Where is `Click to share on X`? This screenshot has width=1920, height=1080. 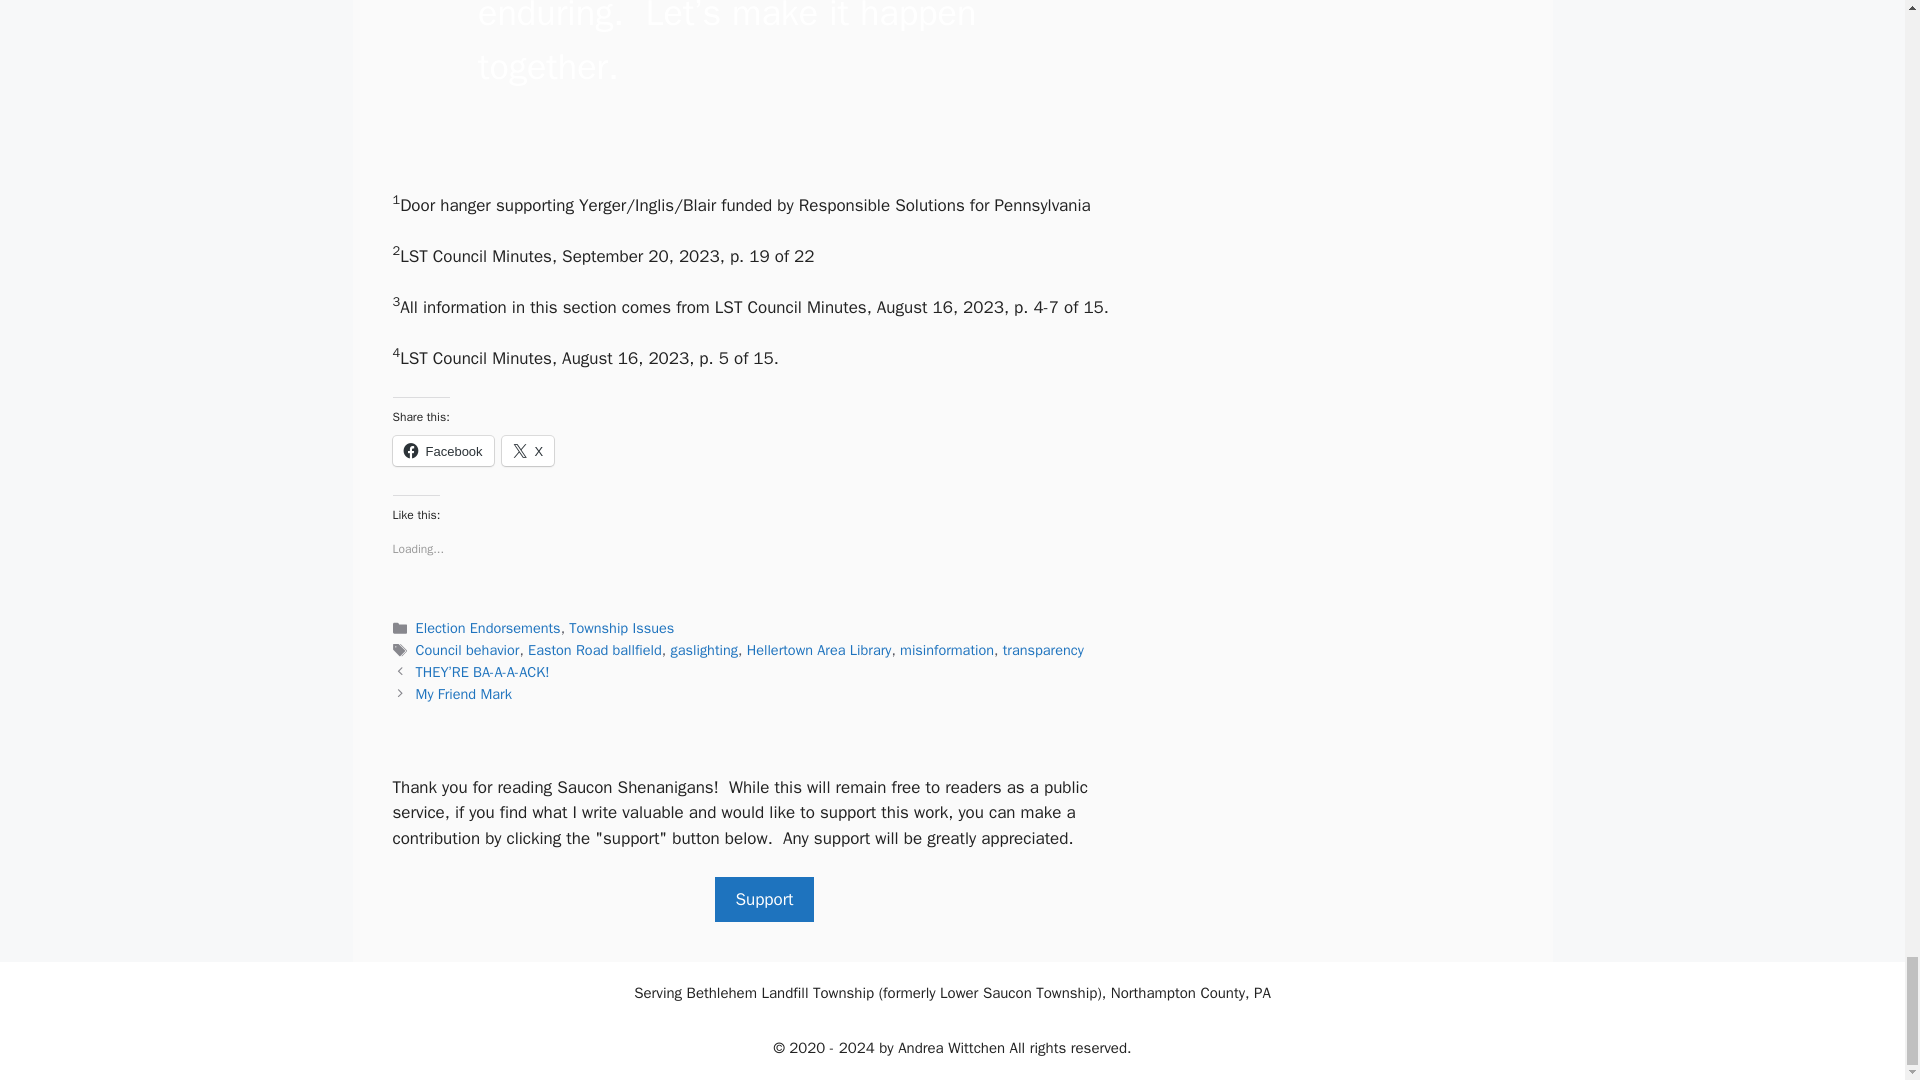 Click to share on X is located at coordinates (528, 450).